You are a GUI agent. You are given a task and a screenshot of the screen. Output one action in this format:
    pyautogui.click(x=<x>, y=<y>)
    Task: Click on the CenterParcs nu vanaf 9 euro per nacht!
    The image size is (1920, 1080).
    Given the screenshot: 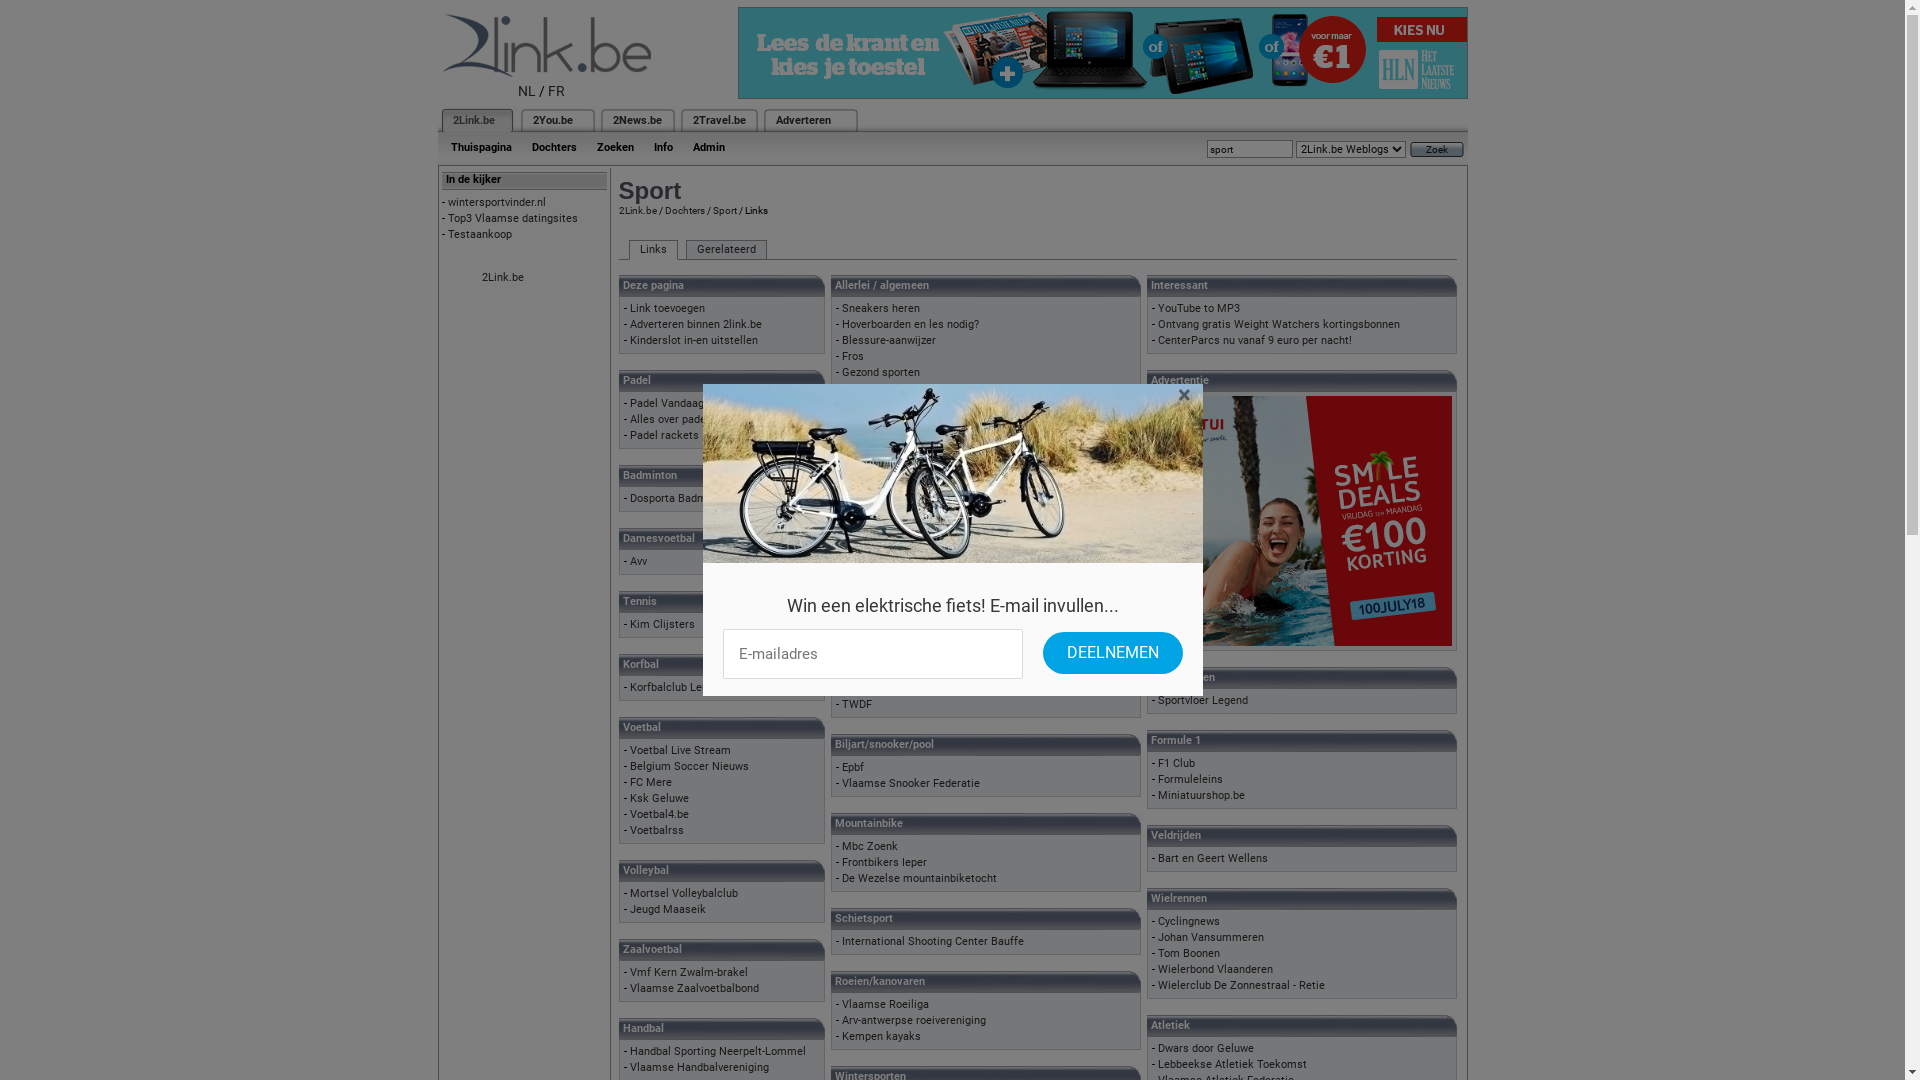 What is the action you would take?
    pyautogui.click(x=1255, y=340)
    